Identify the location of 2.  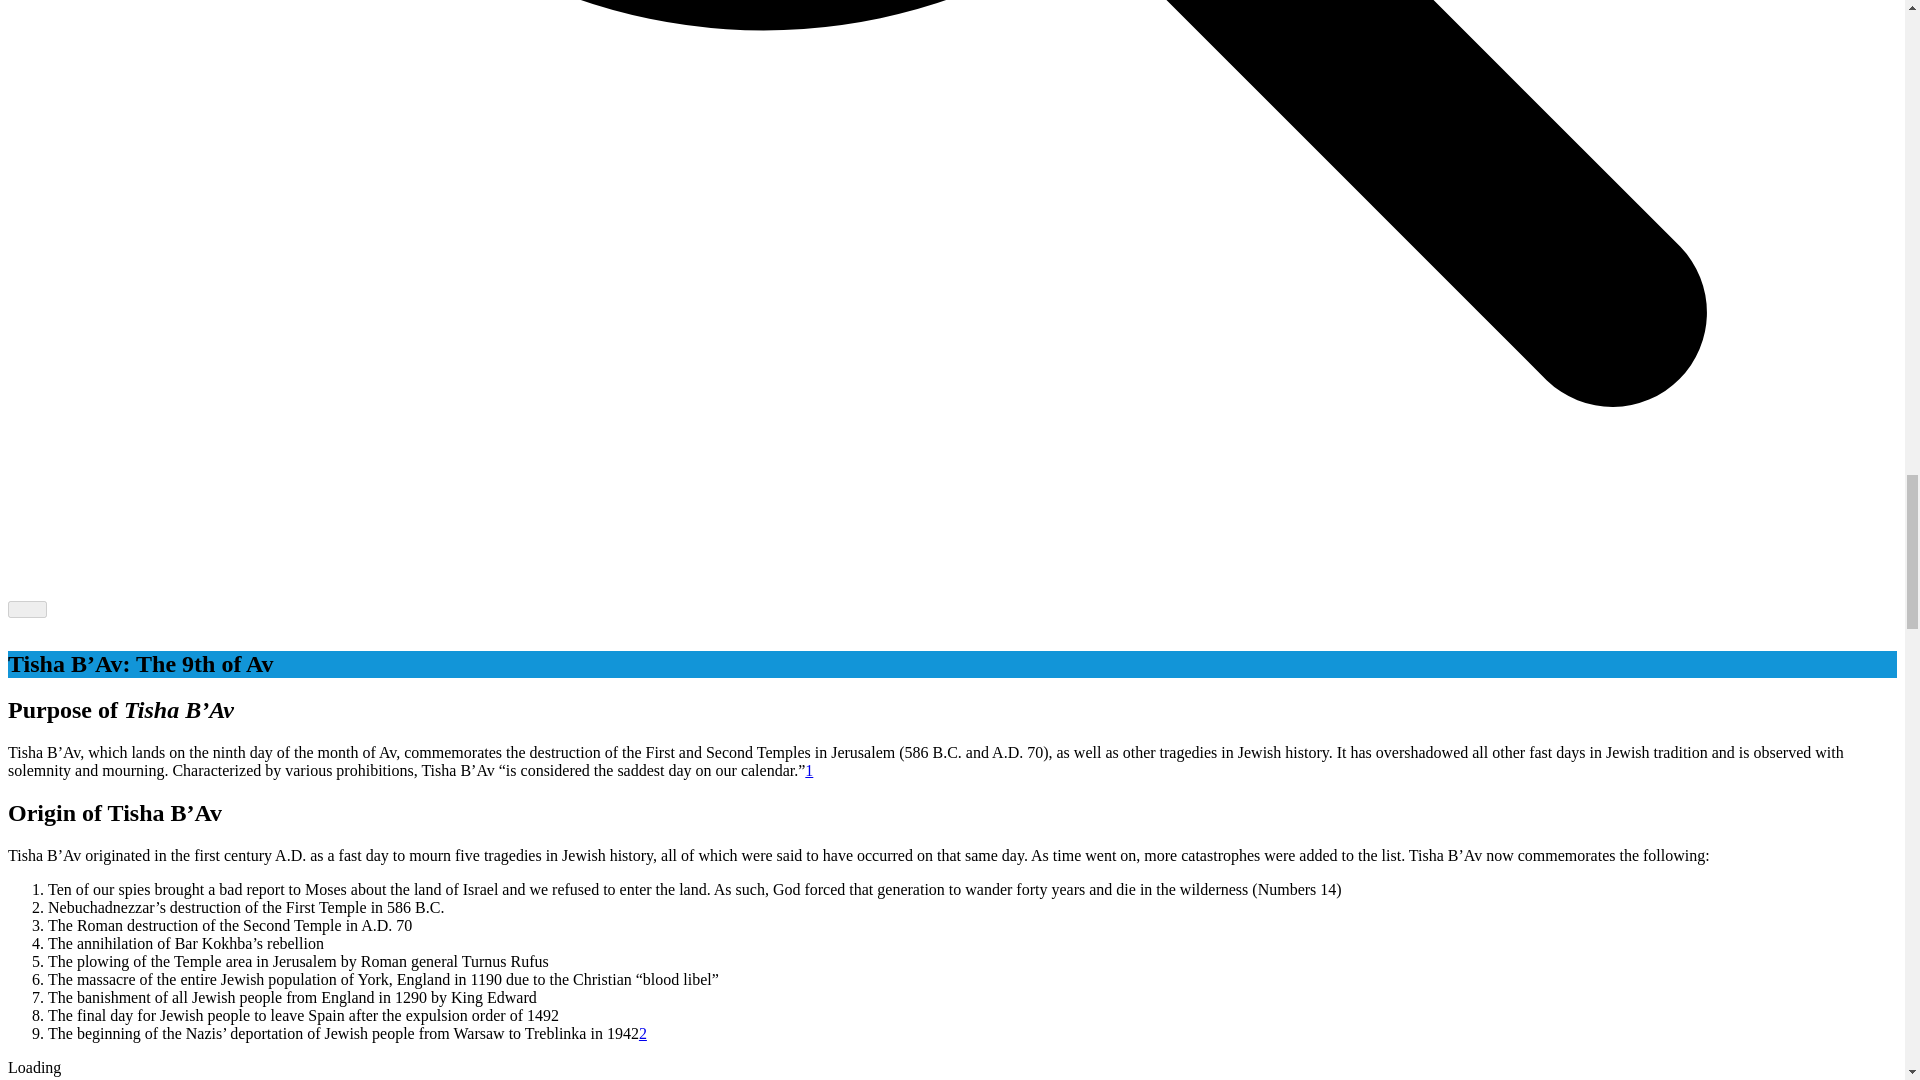
(643, 1033).